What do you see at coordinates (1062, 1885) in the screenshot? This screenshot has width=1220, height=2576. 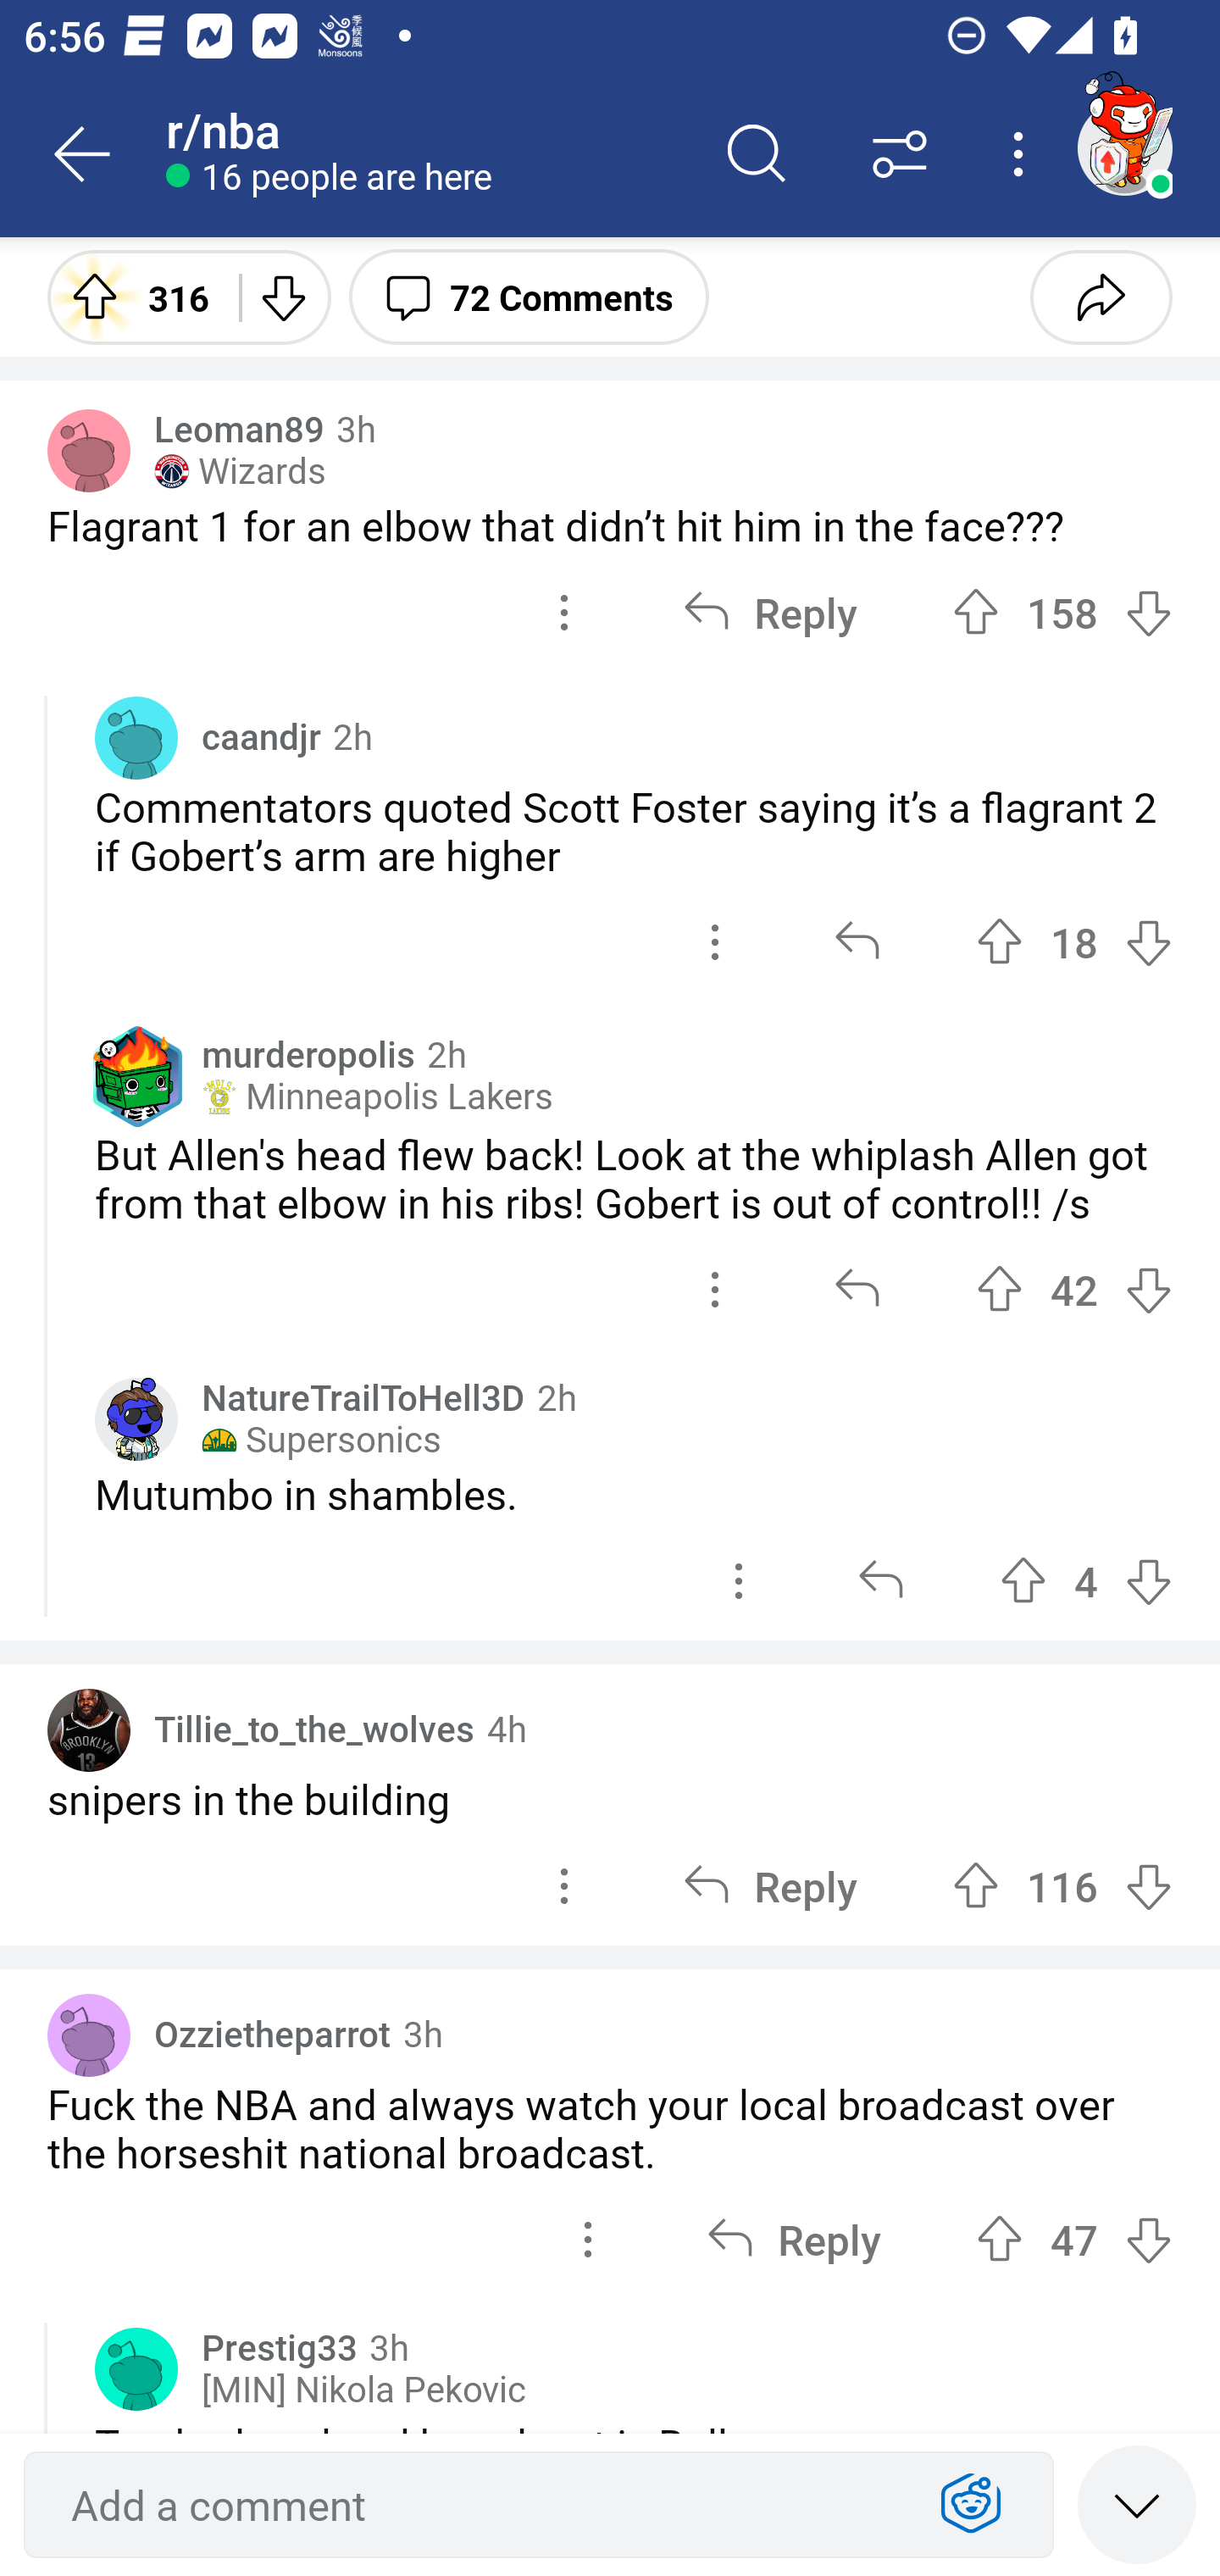 I see `Upvote 116 116 votes Downvote` at bounding box center [1062, 1885].